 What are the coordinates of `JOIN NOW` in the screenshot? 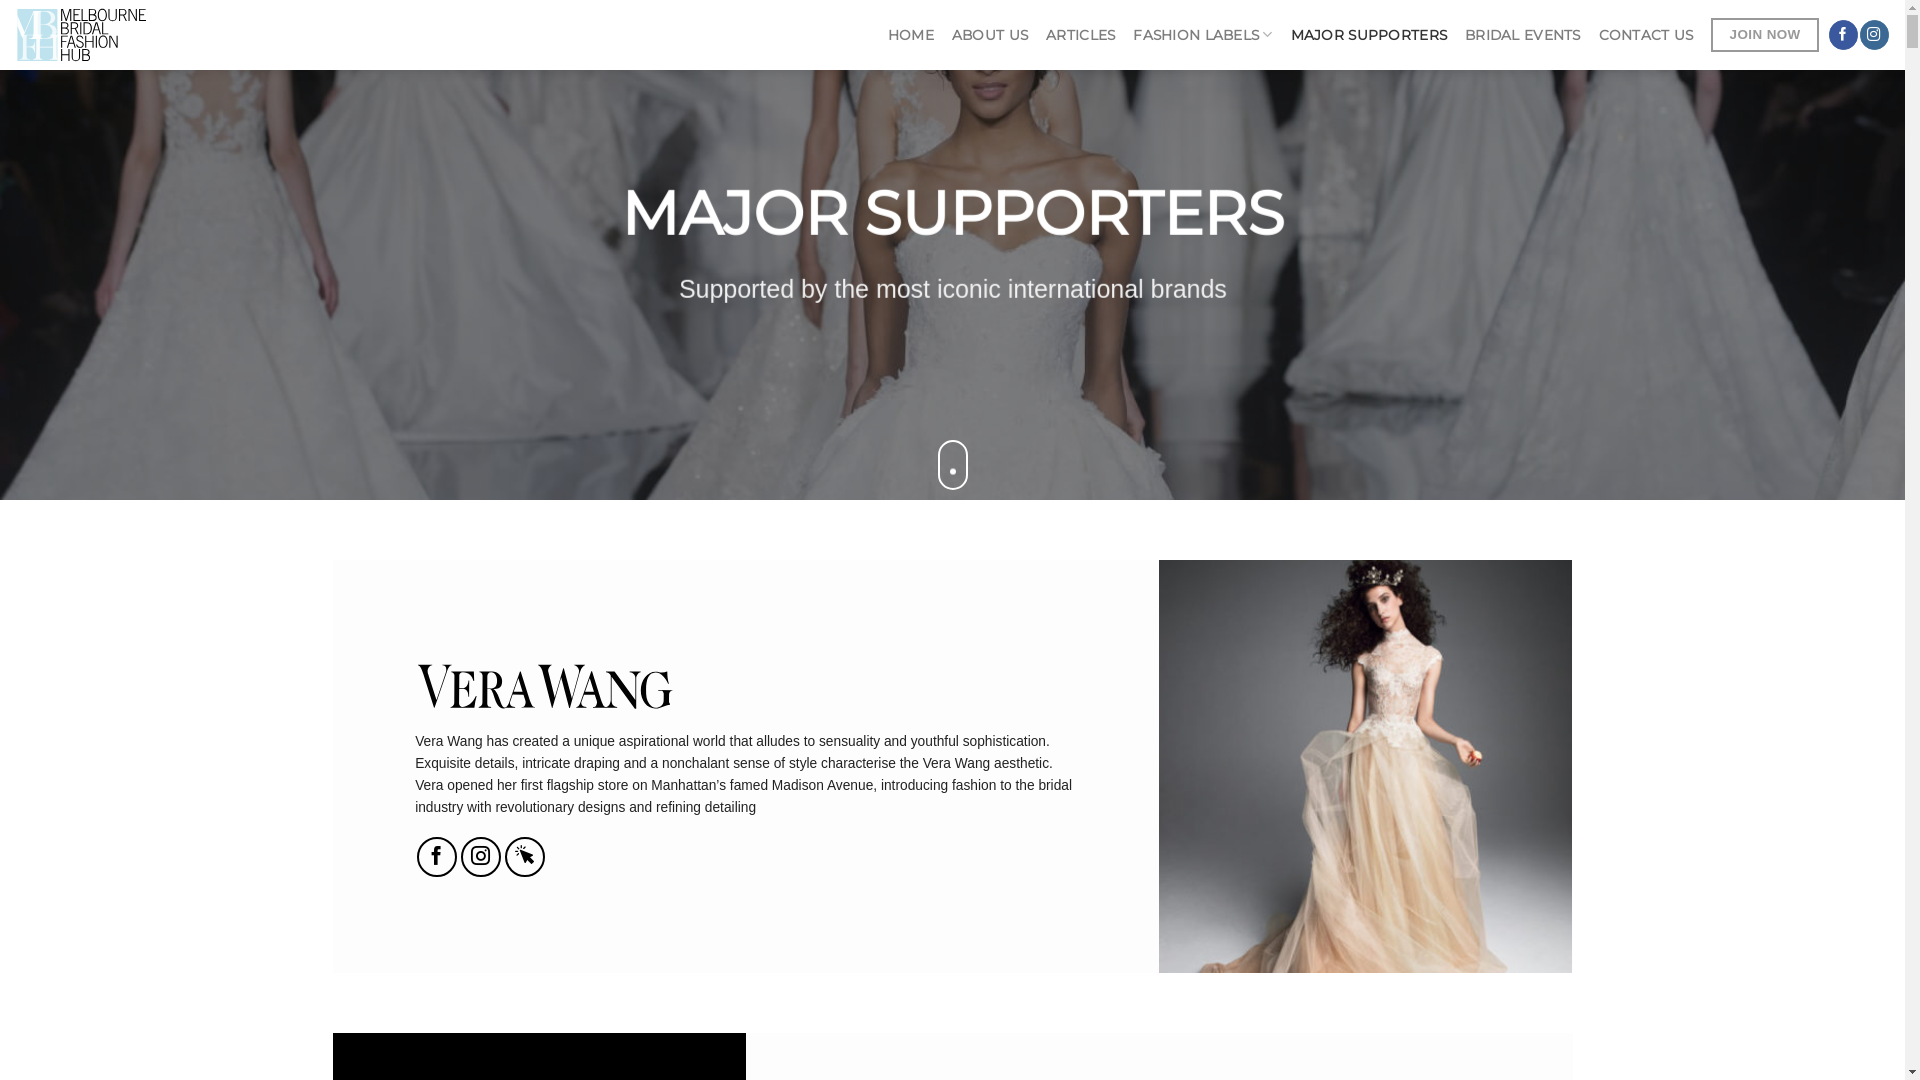 It's located at (1764, 35).